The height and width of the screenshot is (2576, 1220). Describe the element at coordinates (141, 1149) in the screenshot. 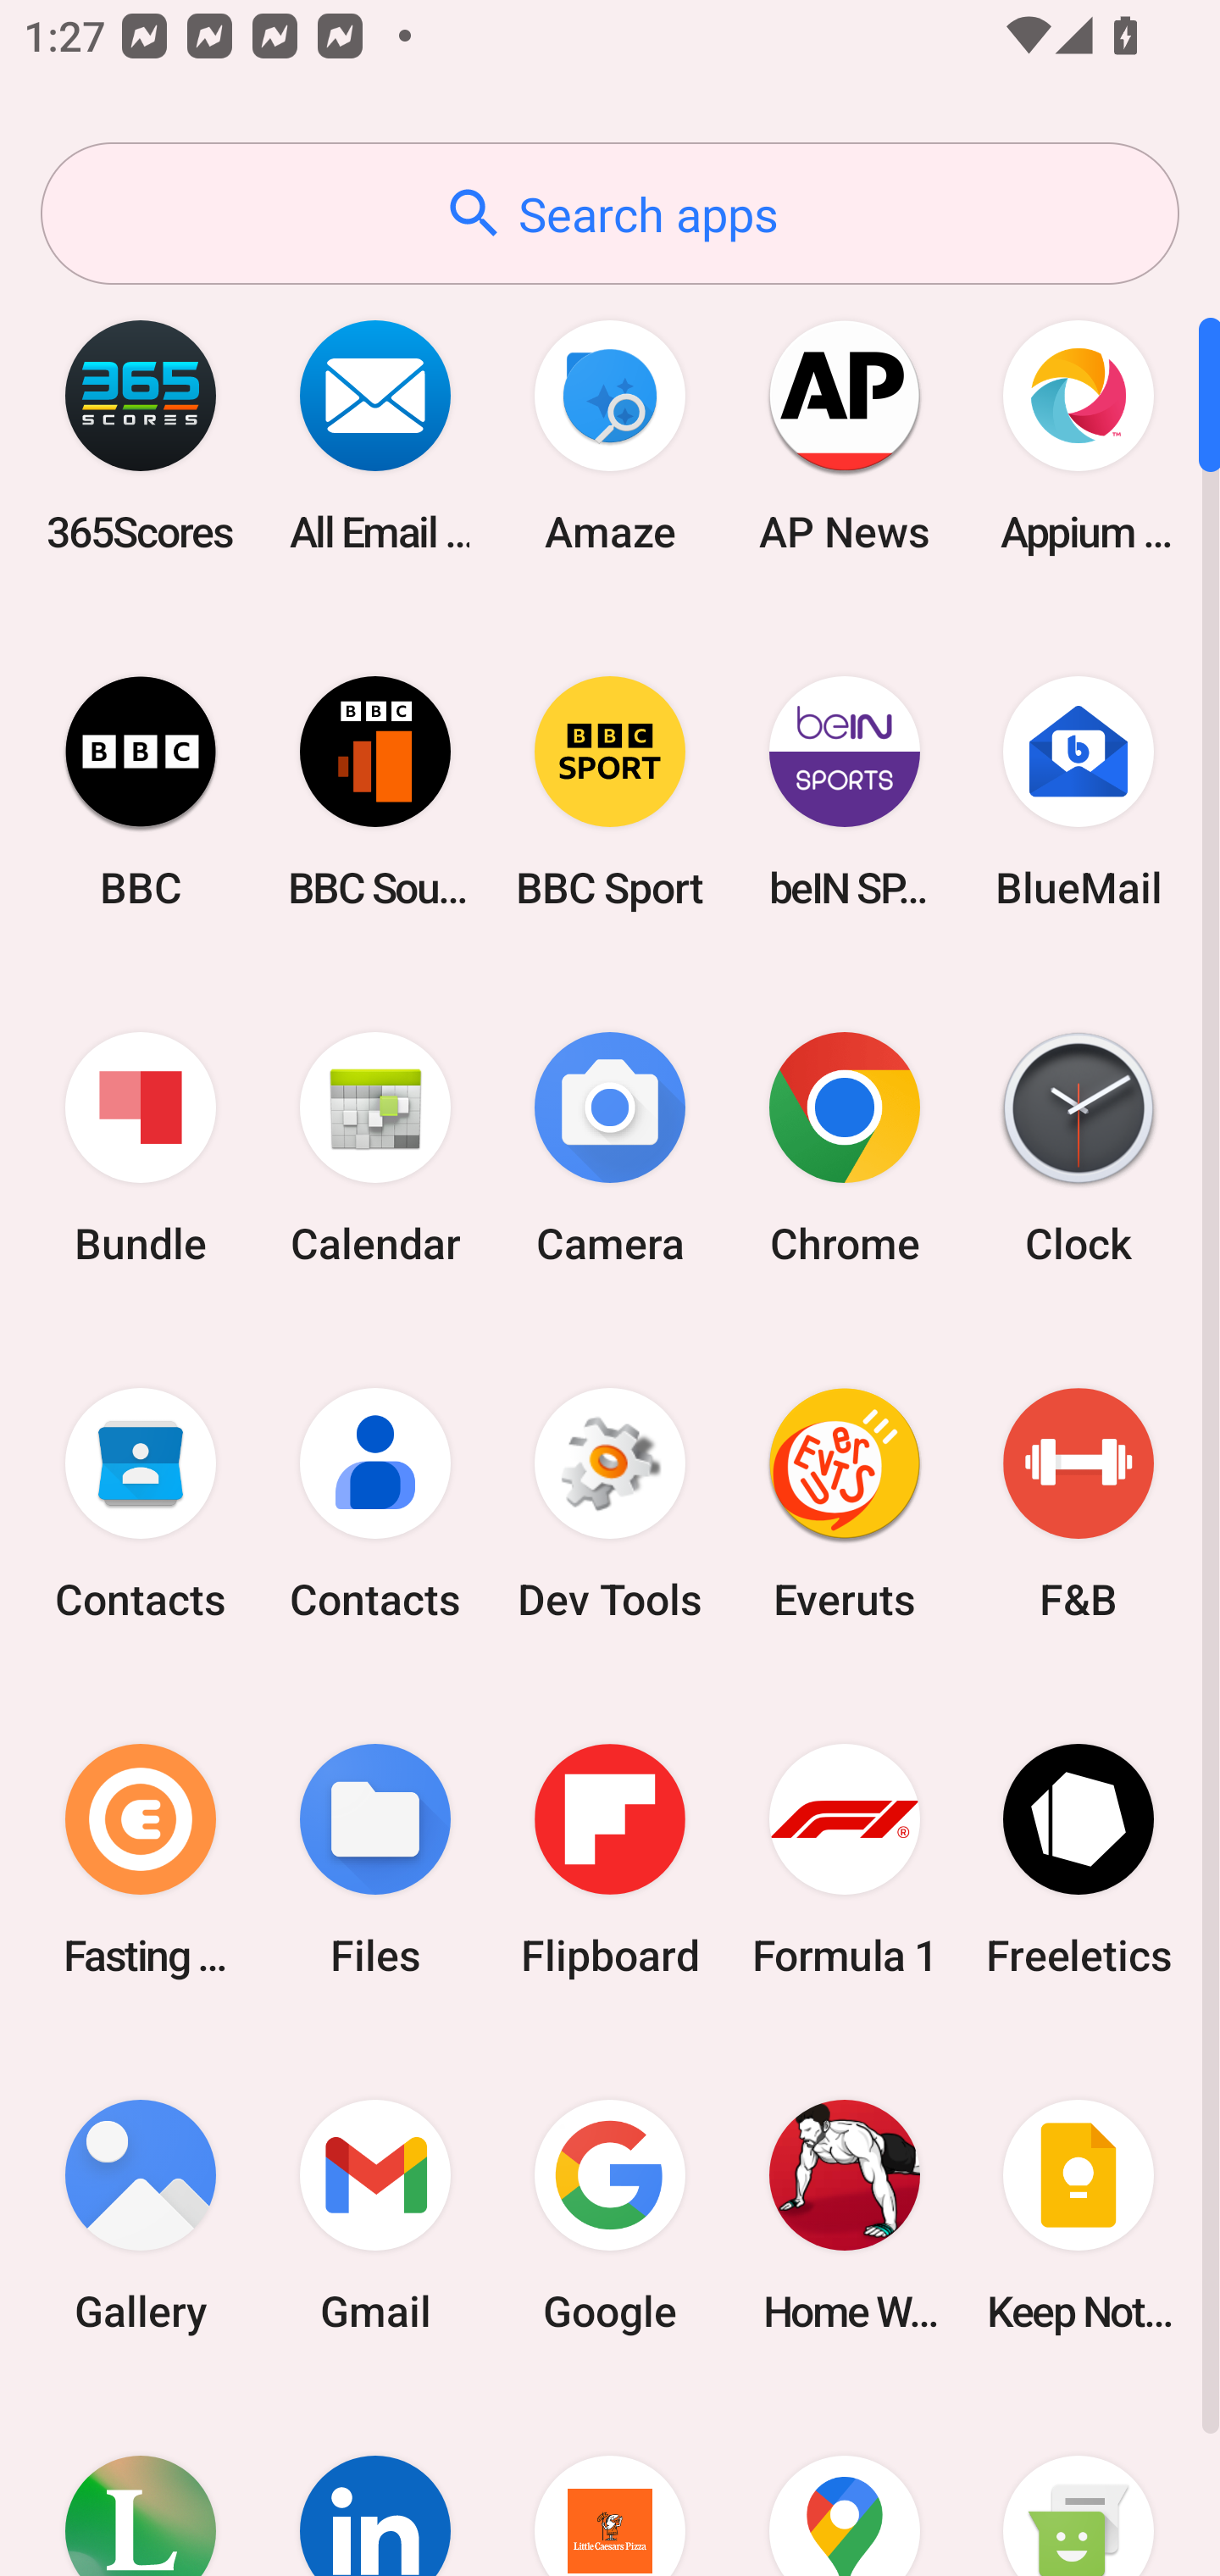

I see `Bundle` at that location.